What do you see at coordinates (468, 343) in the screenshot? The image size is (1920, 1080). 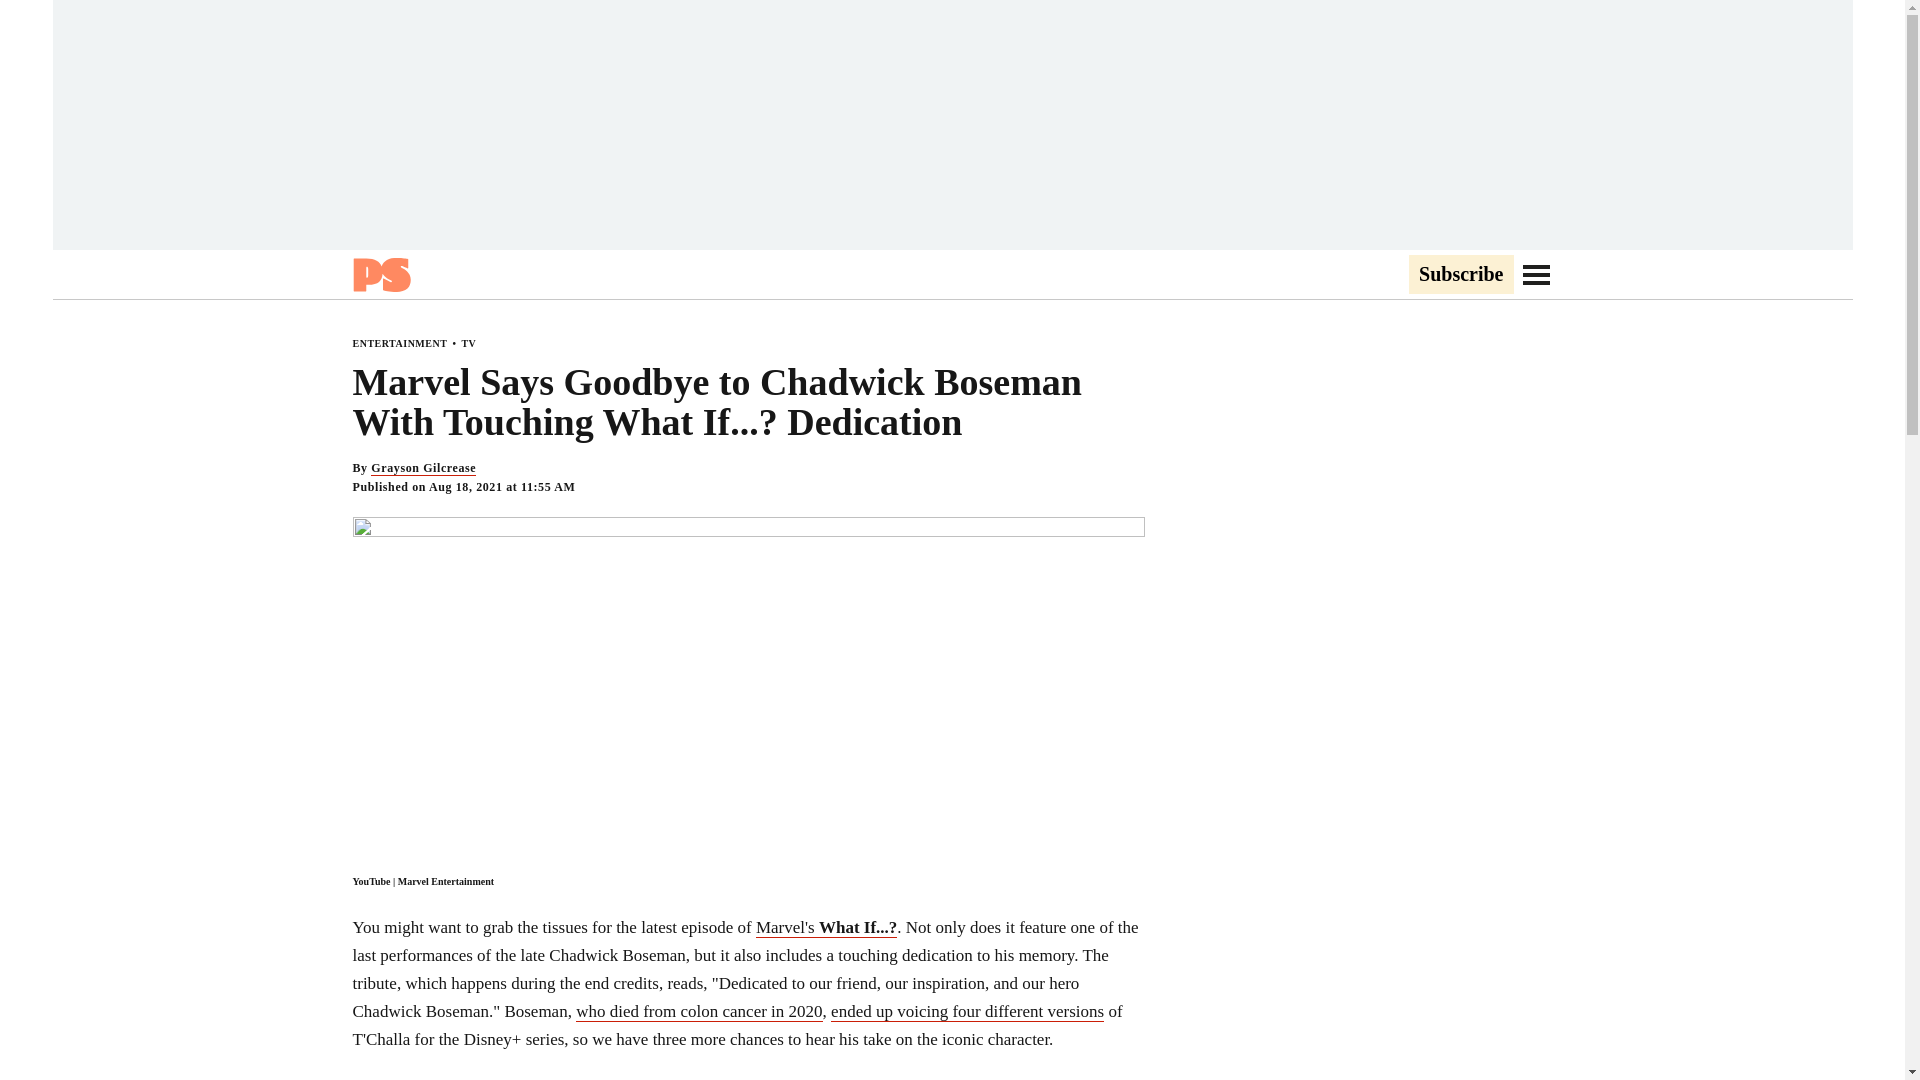 I see `TV` at bounding box center [468, 343].